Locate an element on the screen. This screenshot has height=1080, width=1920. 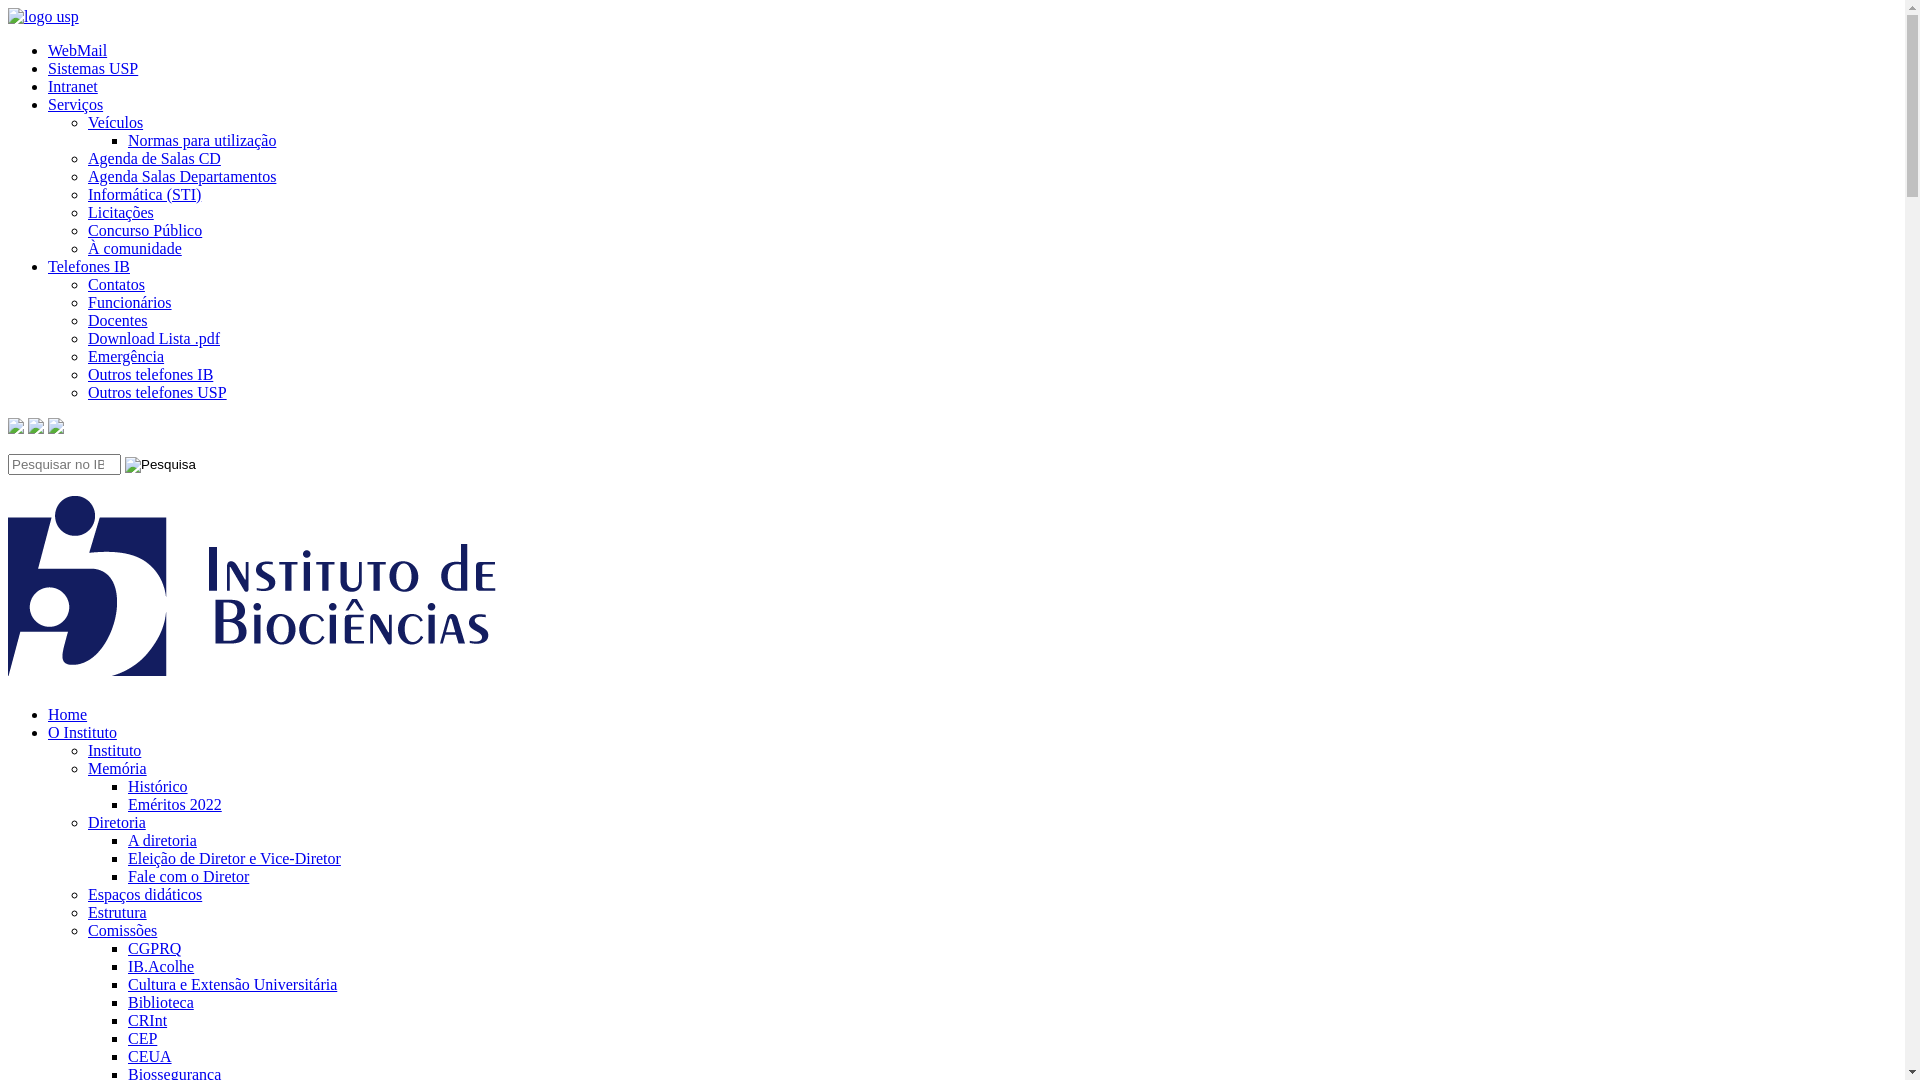
Contatos is located at coordinates (116, 284).